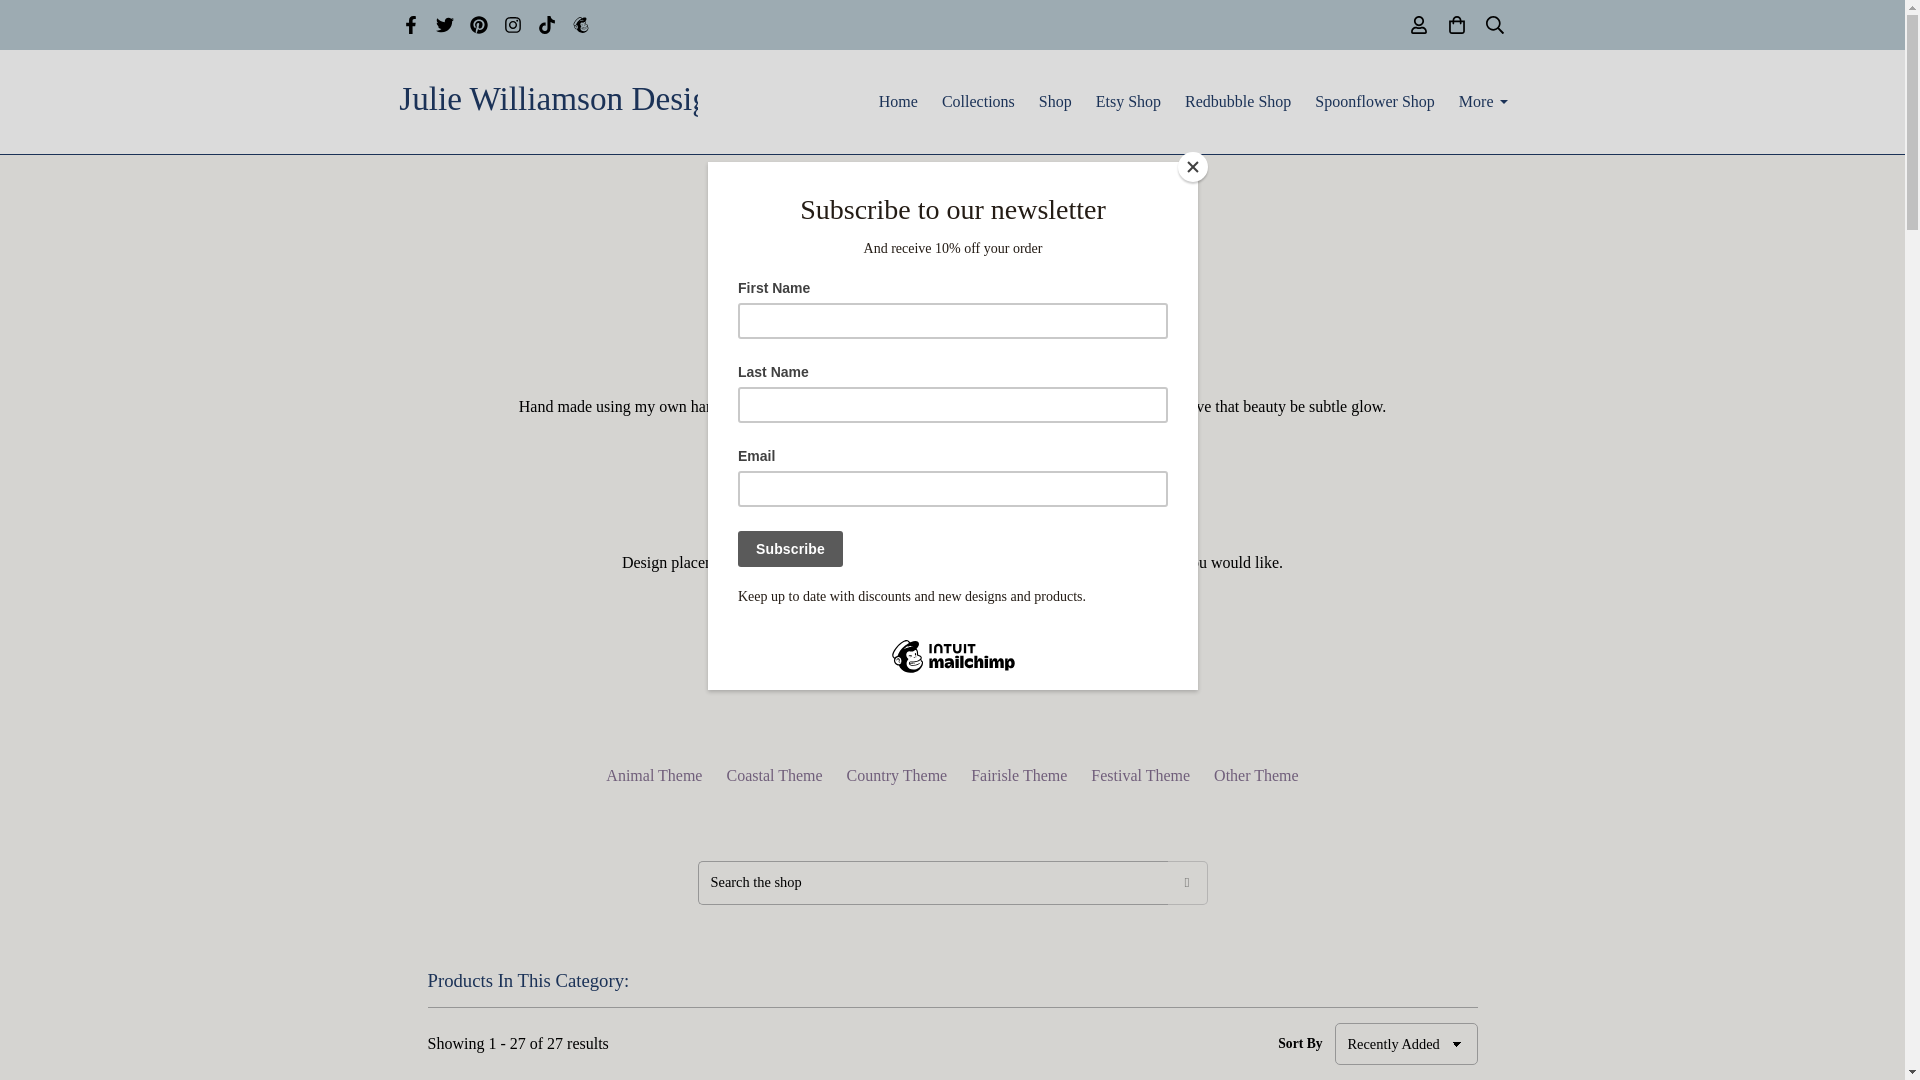  I want to click on Home, so click(898, 102).